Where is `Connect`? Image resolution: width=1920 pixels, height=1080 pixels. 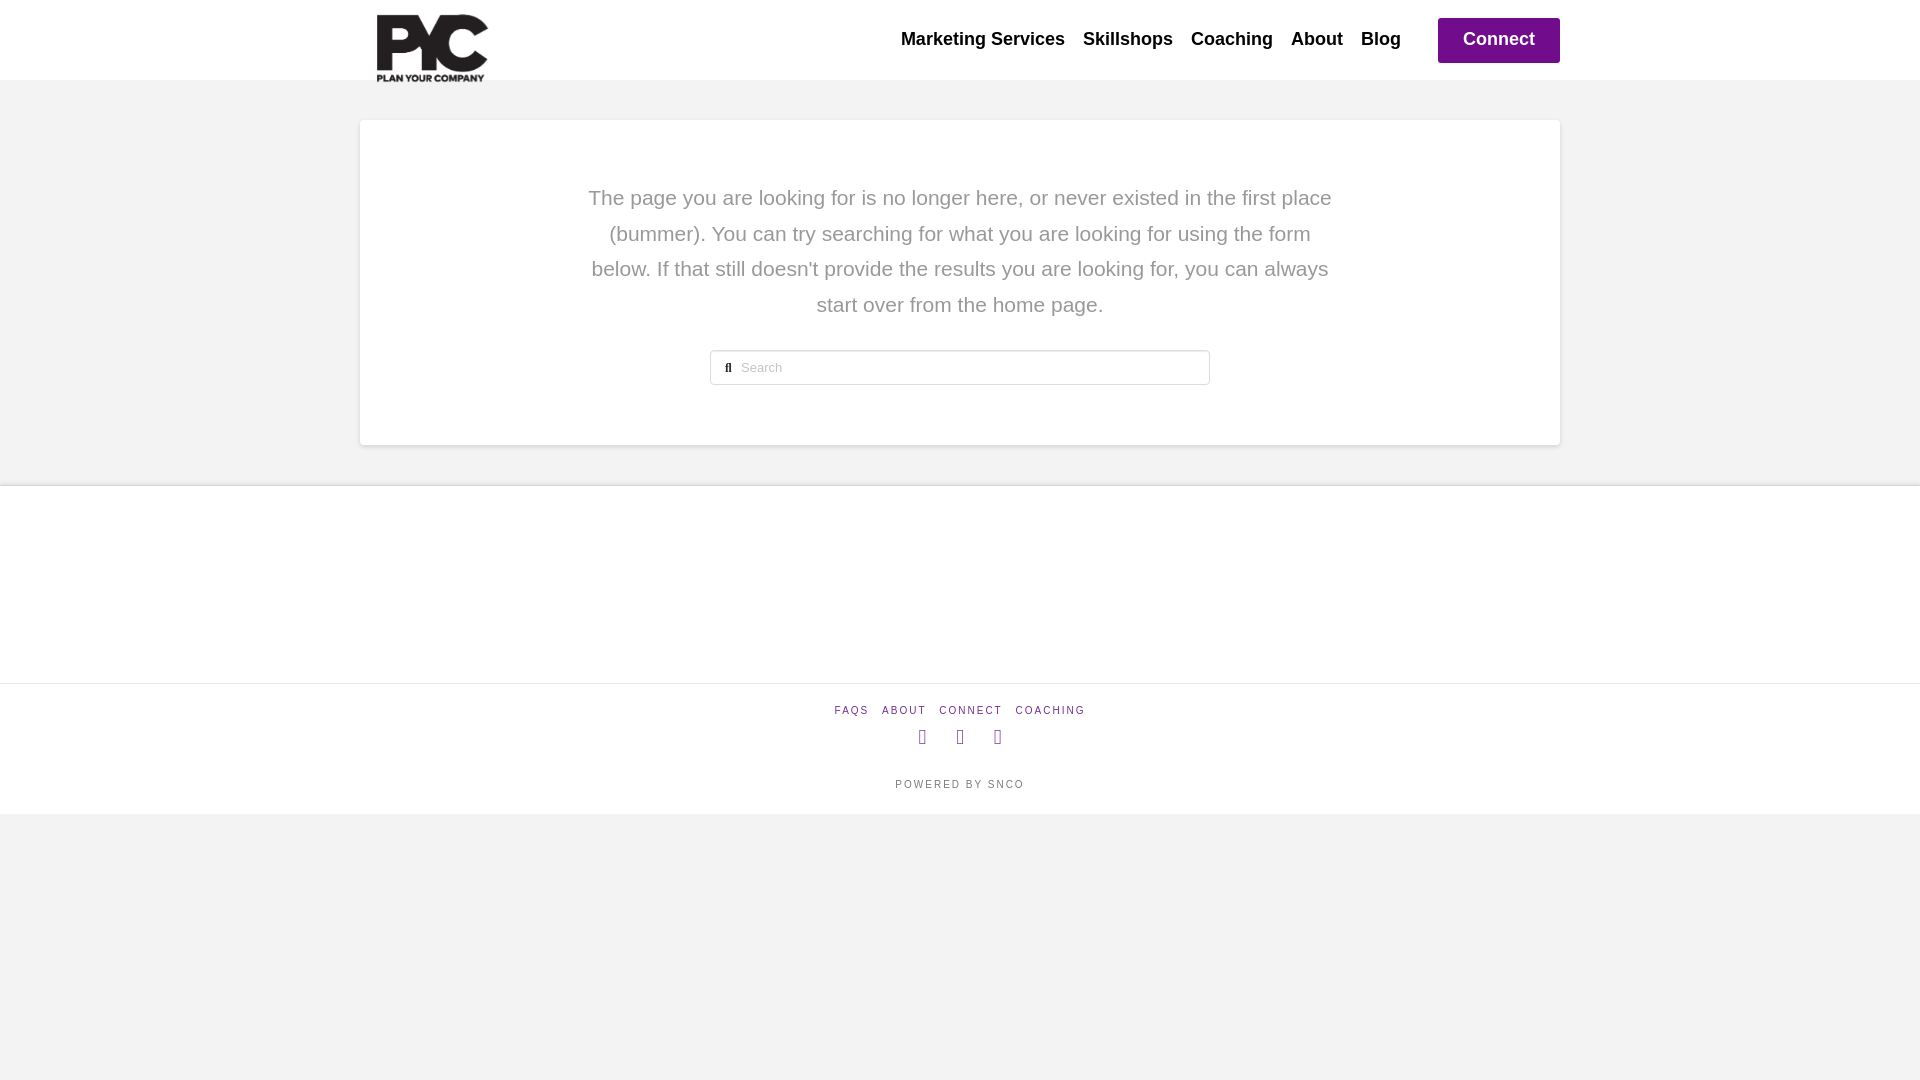
Connect is located at coordinates (1498, 40).